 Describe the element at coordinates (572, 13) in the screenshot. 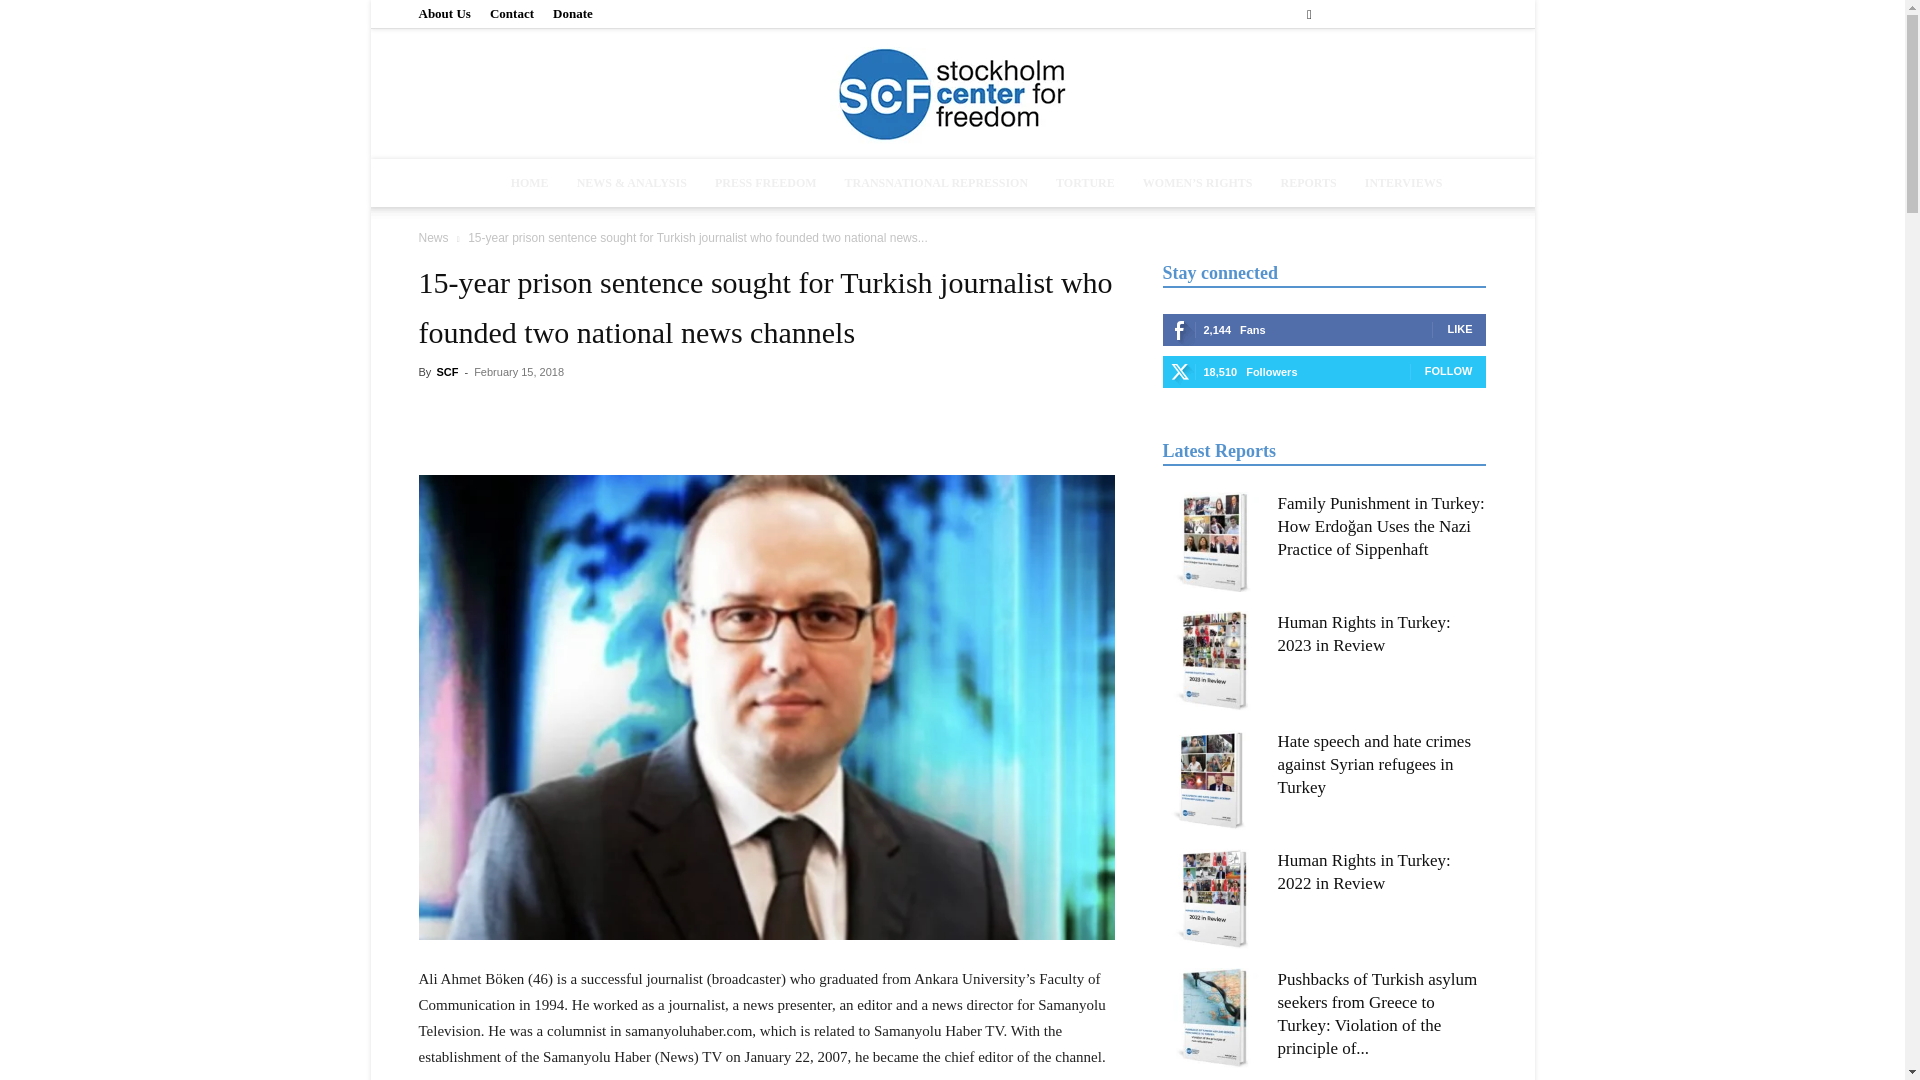

I see `Donate` at that location.